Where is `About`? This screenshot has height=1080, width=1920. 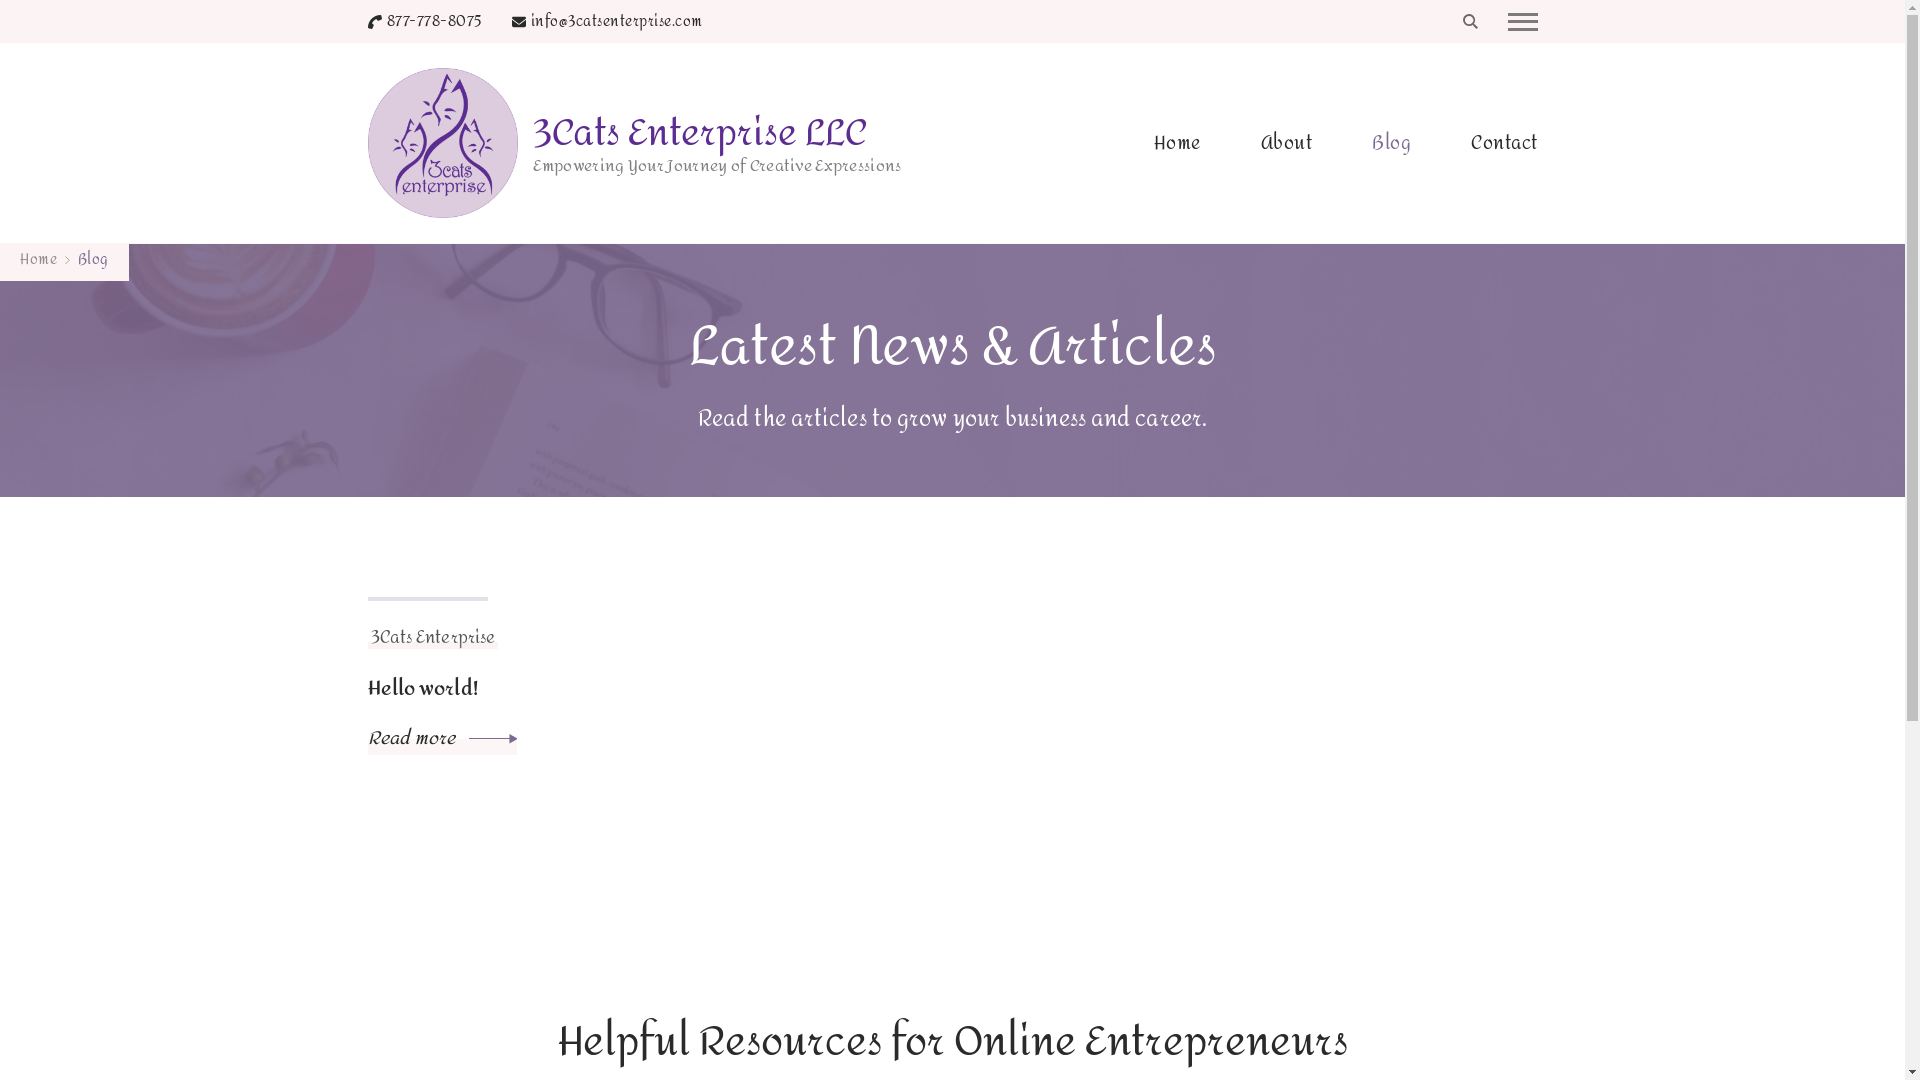
About is located at coordinates (1286, 143).